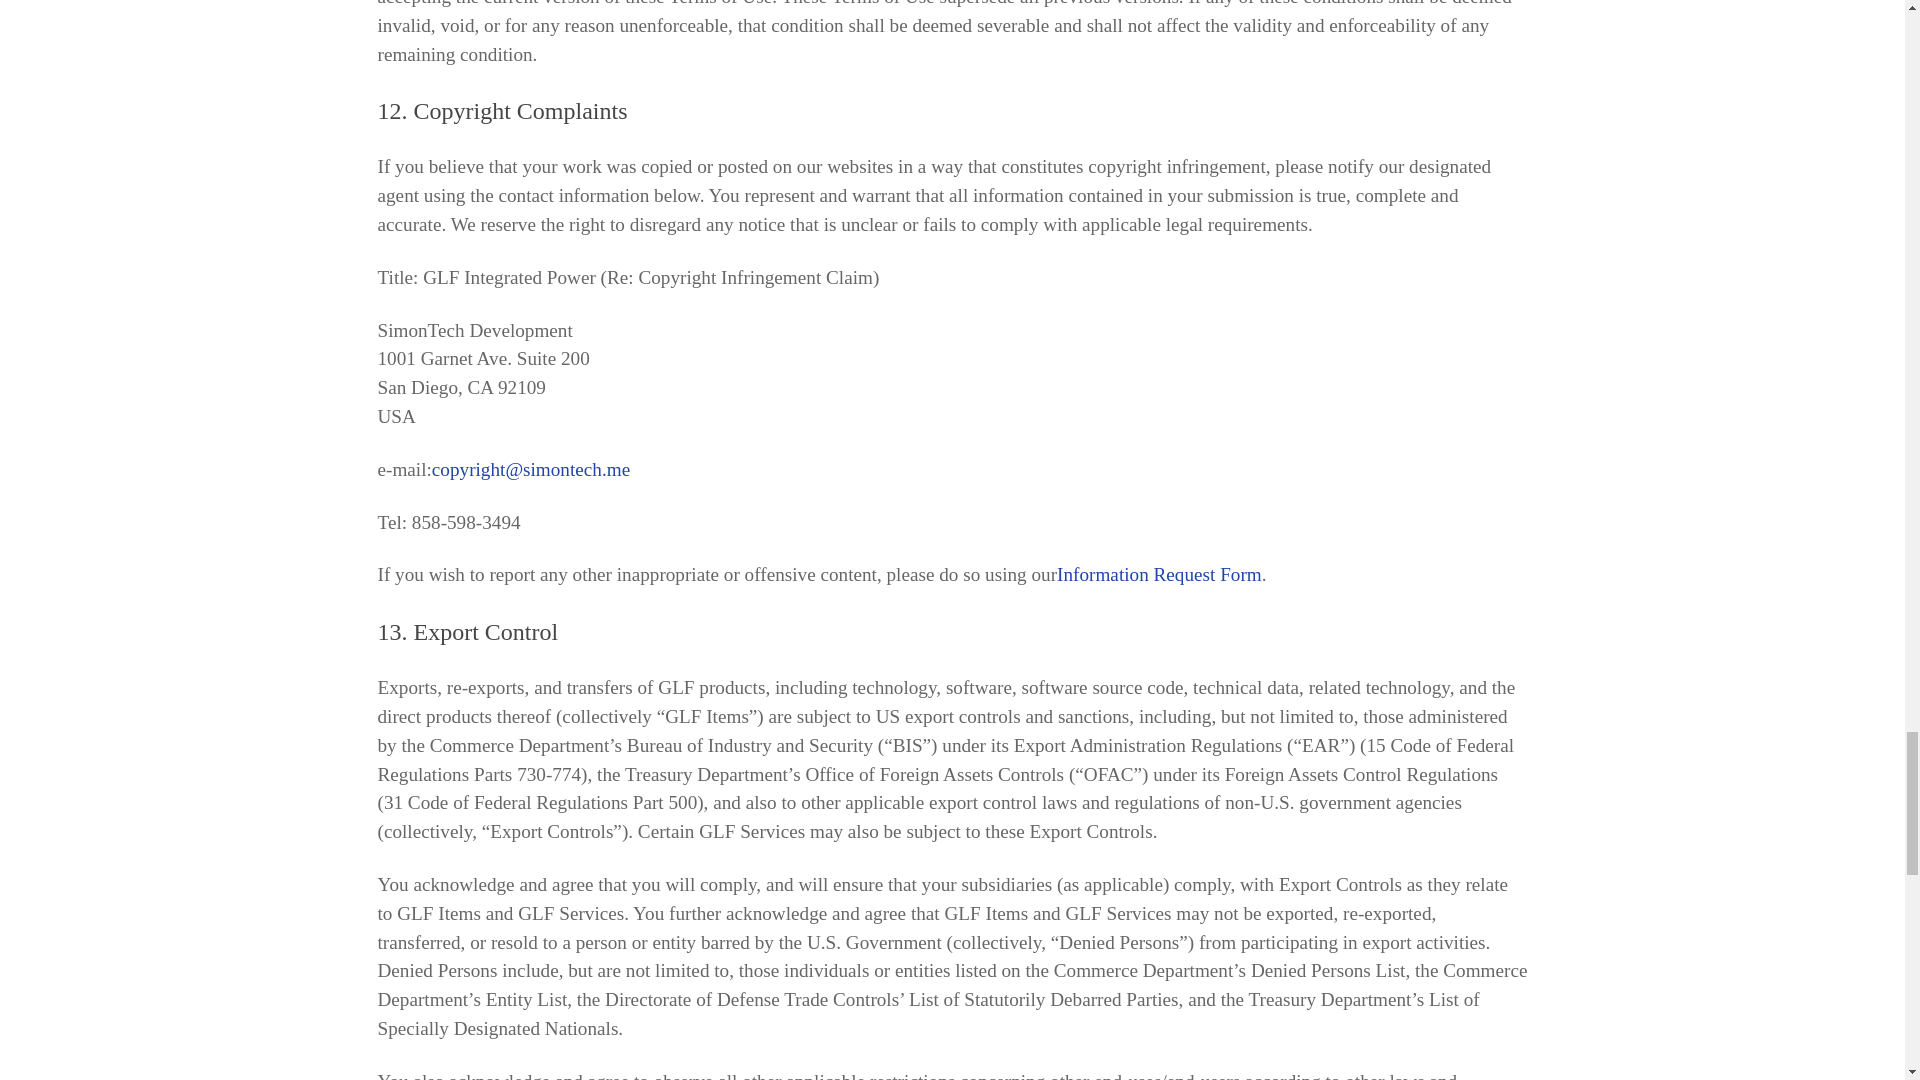 The image size is (1920, 1080). I want to click on Information Request Form, so click(1159, 574).